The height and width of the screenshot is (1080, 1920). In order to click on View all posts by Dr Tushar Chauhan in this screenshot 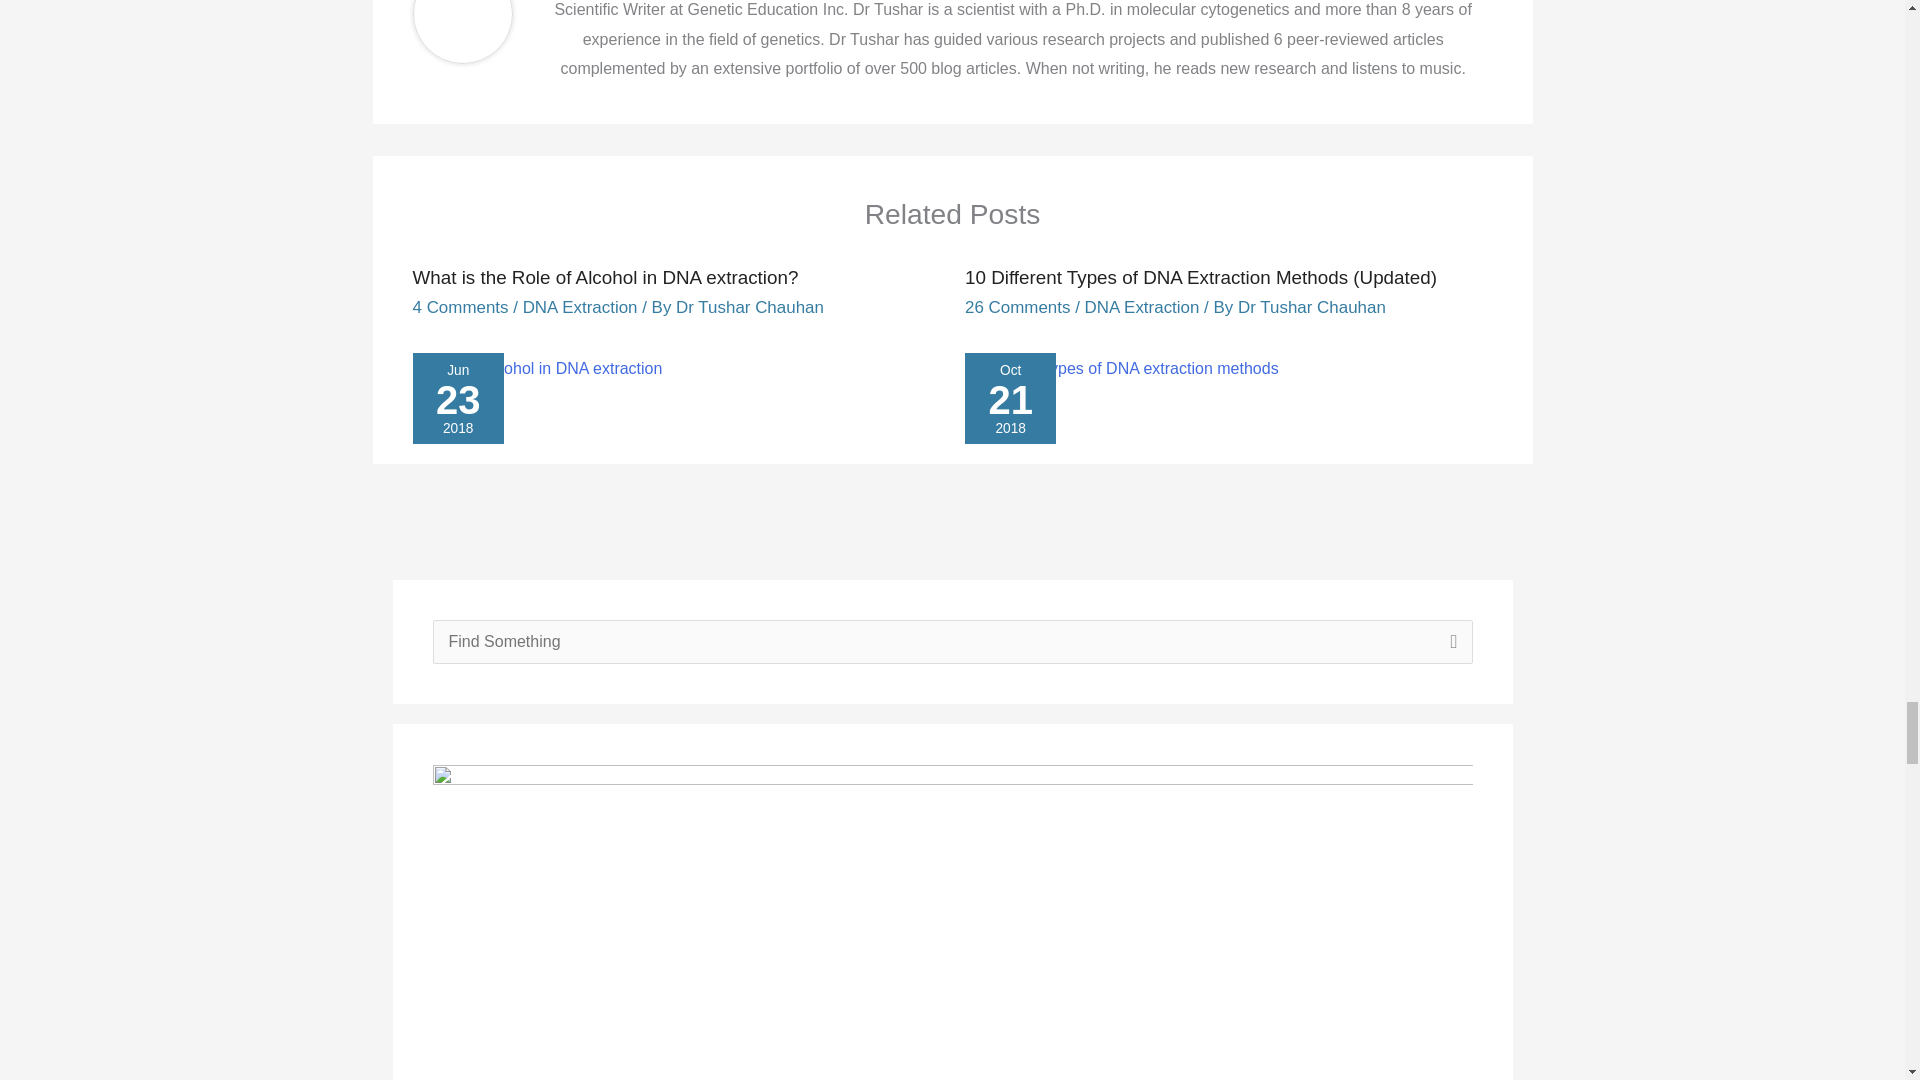, I will do `click(749, 308)`.